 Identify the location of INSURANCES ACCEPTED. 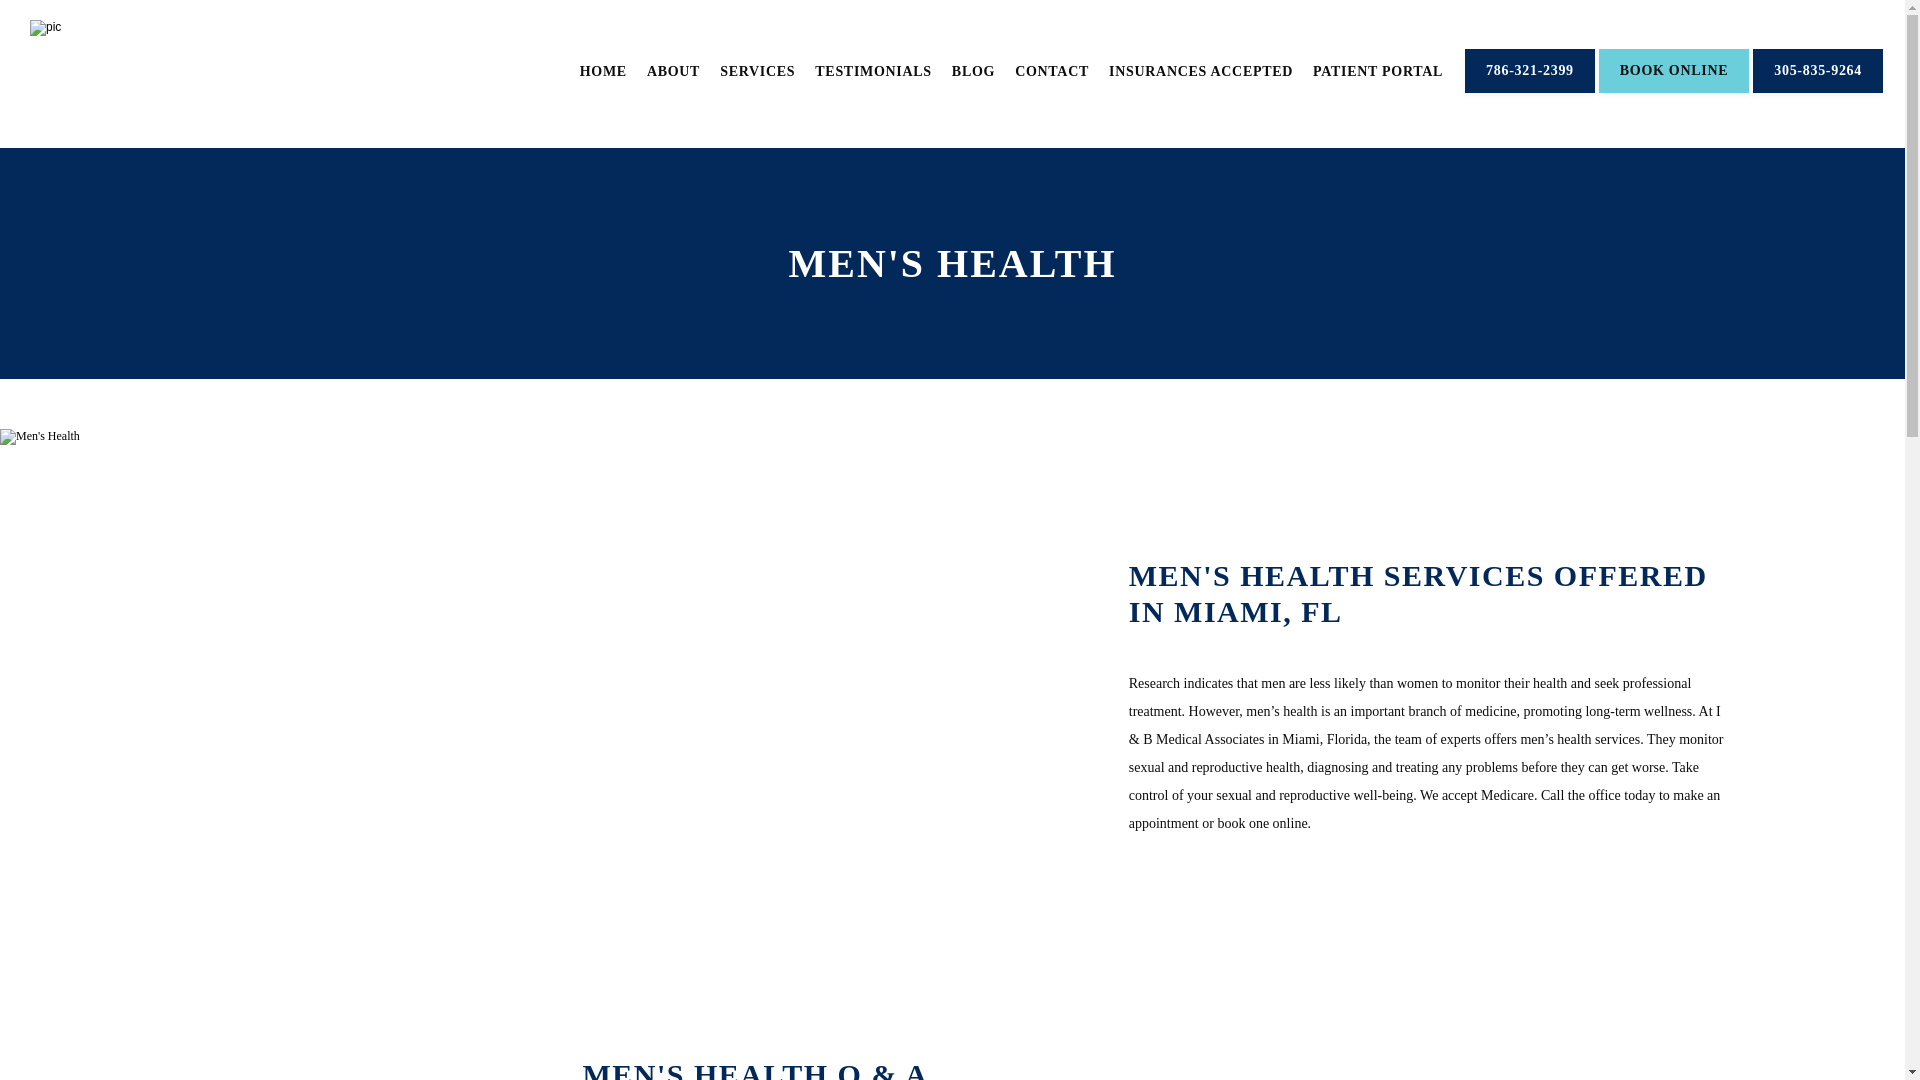
(1200, 70).